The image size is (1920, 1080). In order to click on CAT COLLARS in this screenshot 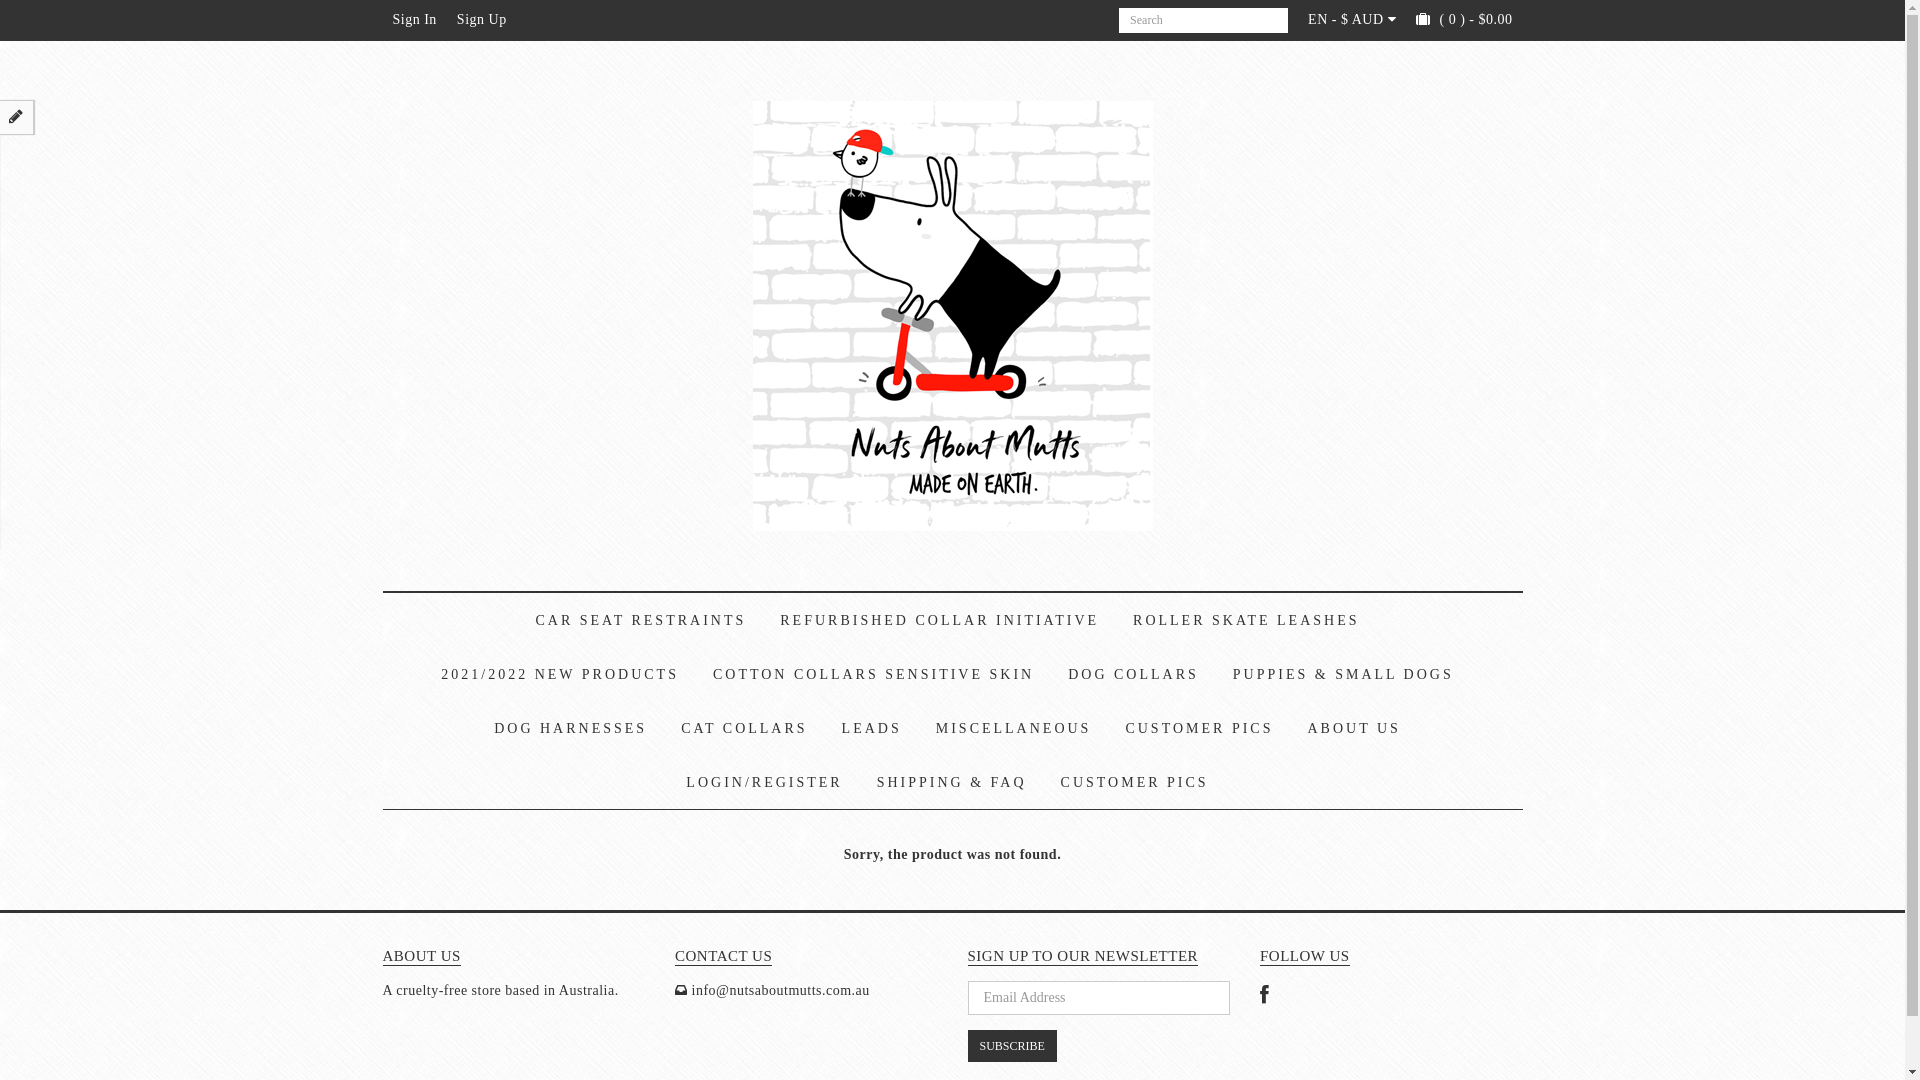, I will do `click(744, 729)`.